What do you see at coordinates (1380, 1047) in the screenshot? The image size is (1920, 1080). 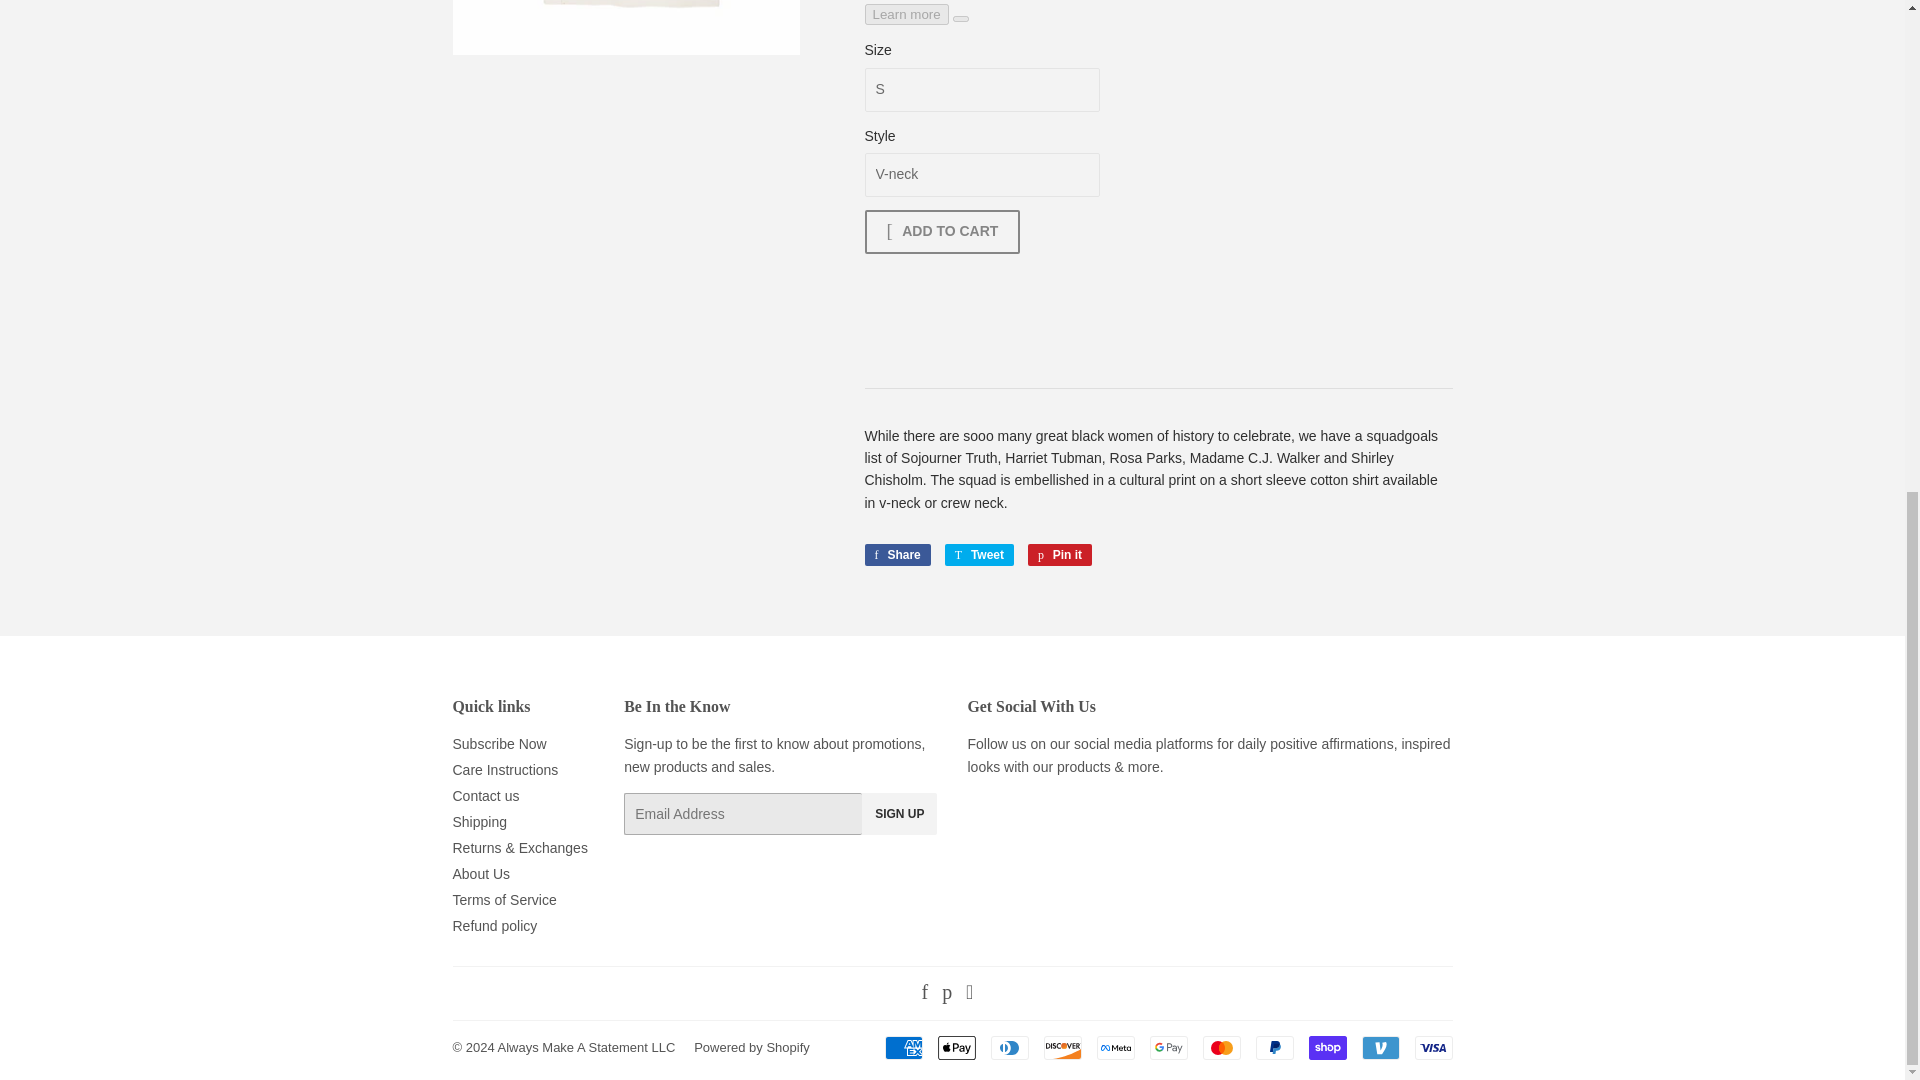 I see `Venmo` at bounding box center [1380, 1047].